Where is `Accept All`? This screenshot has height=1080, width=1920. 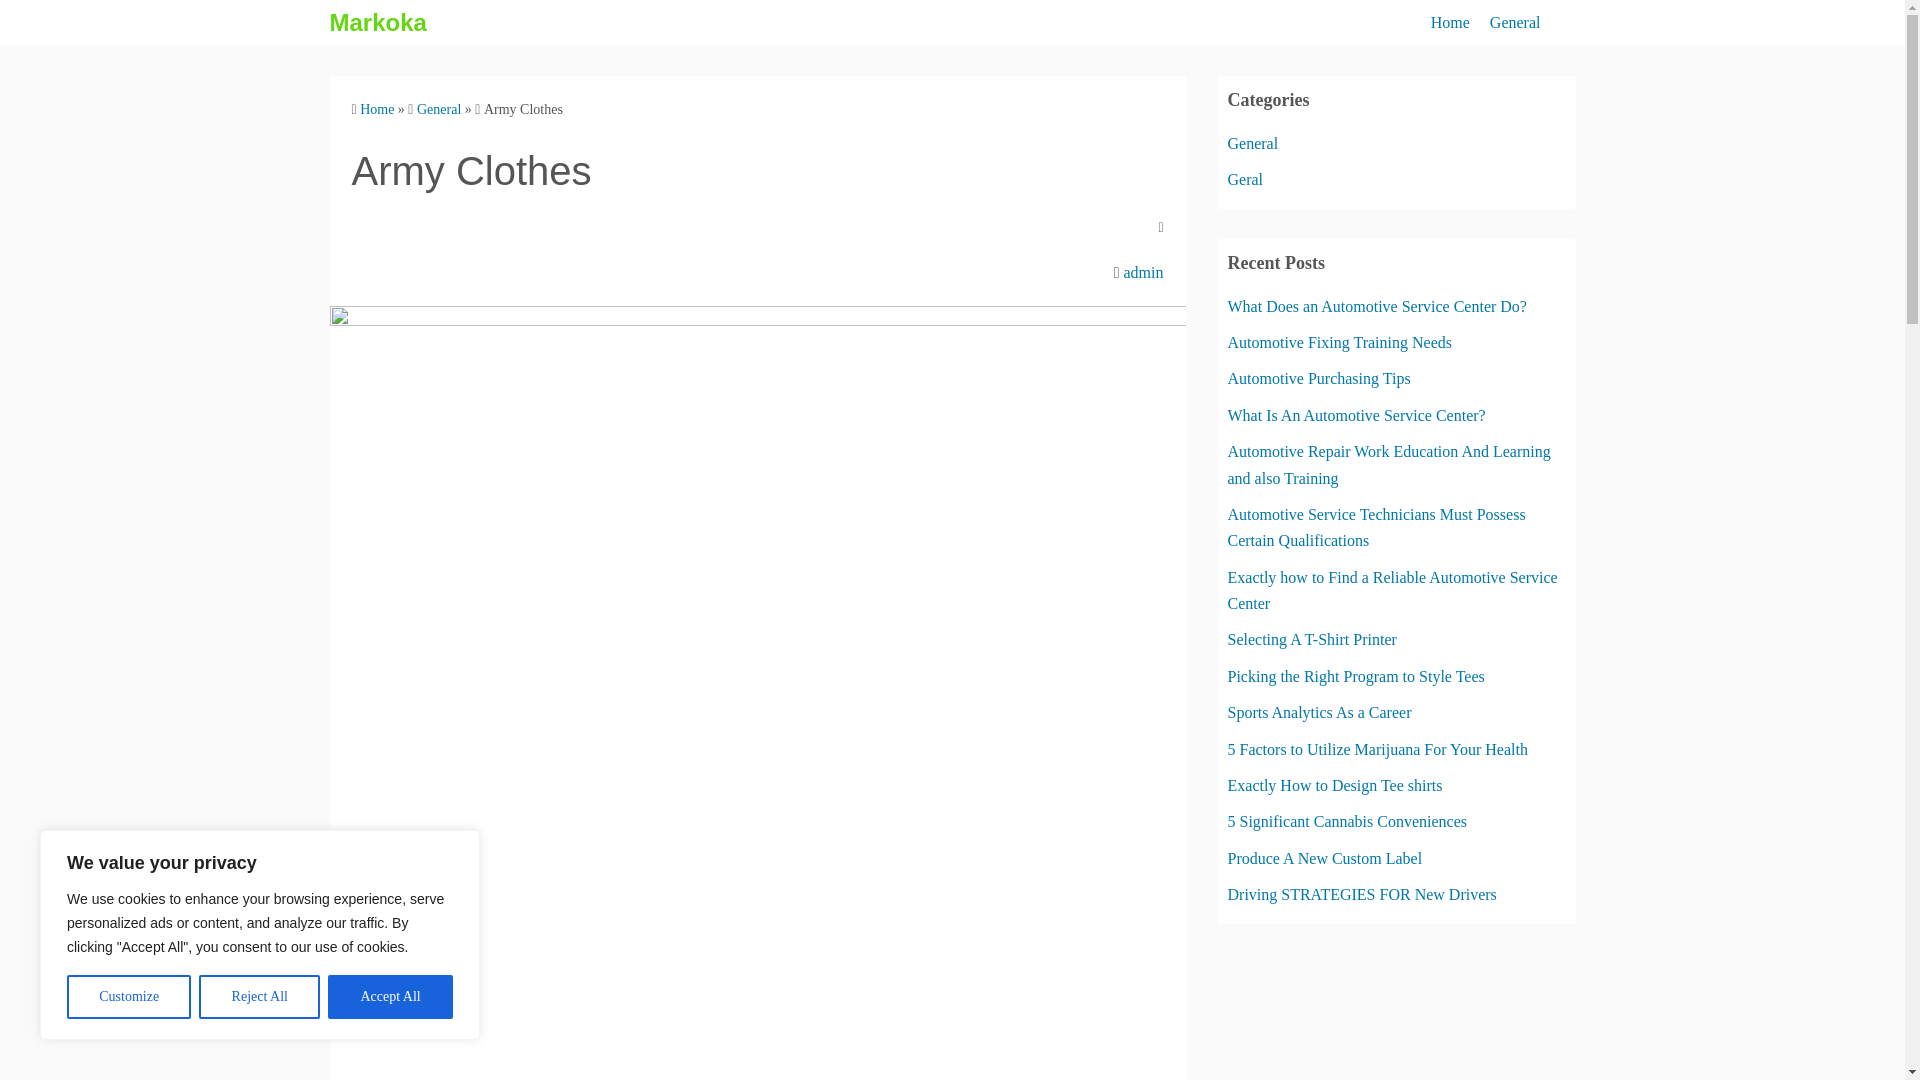 Accept All is located at coordinates (390, 997).